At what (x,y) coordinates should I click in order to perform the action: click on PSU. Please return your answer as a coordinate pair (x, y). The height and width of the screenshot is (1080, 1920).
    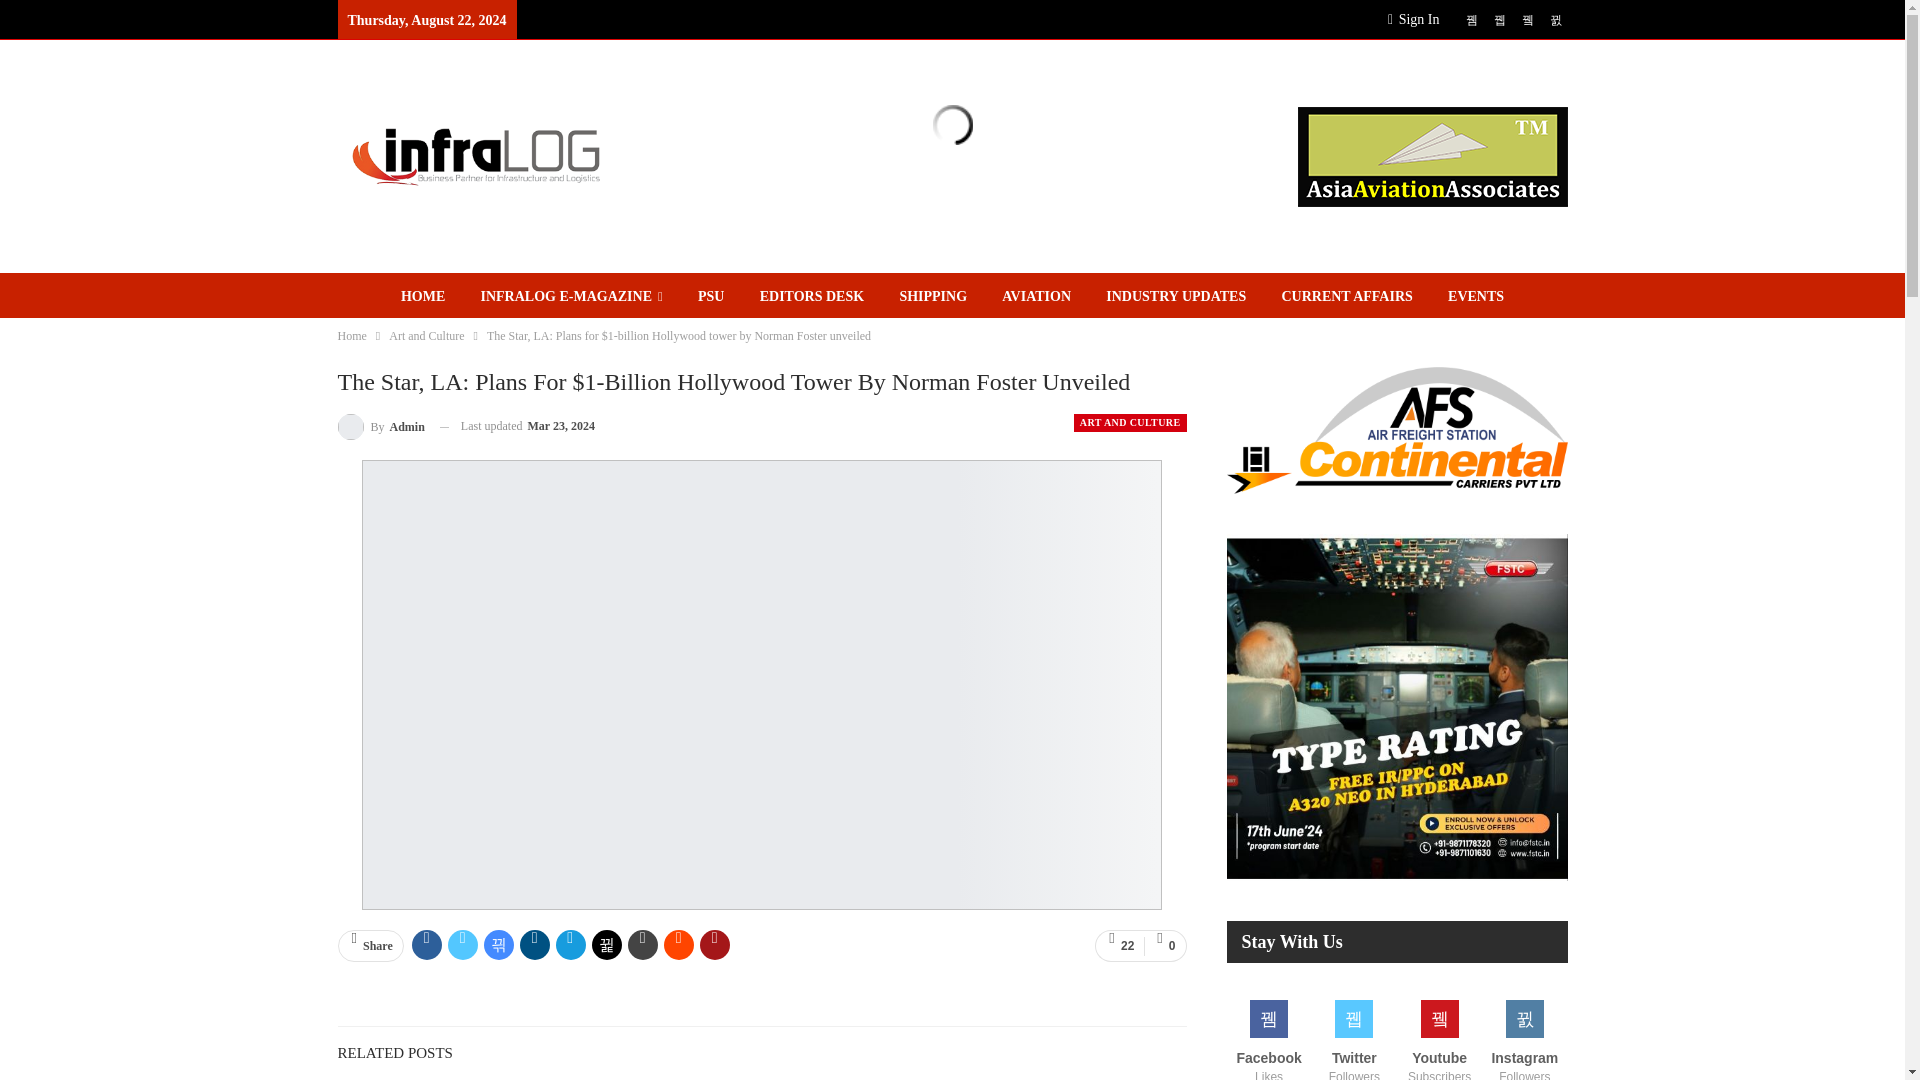
    Looking at the image, I should click on (710, 296).